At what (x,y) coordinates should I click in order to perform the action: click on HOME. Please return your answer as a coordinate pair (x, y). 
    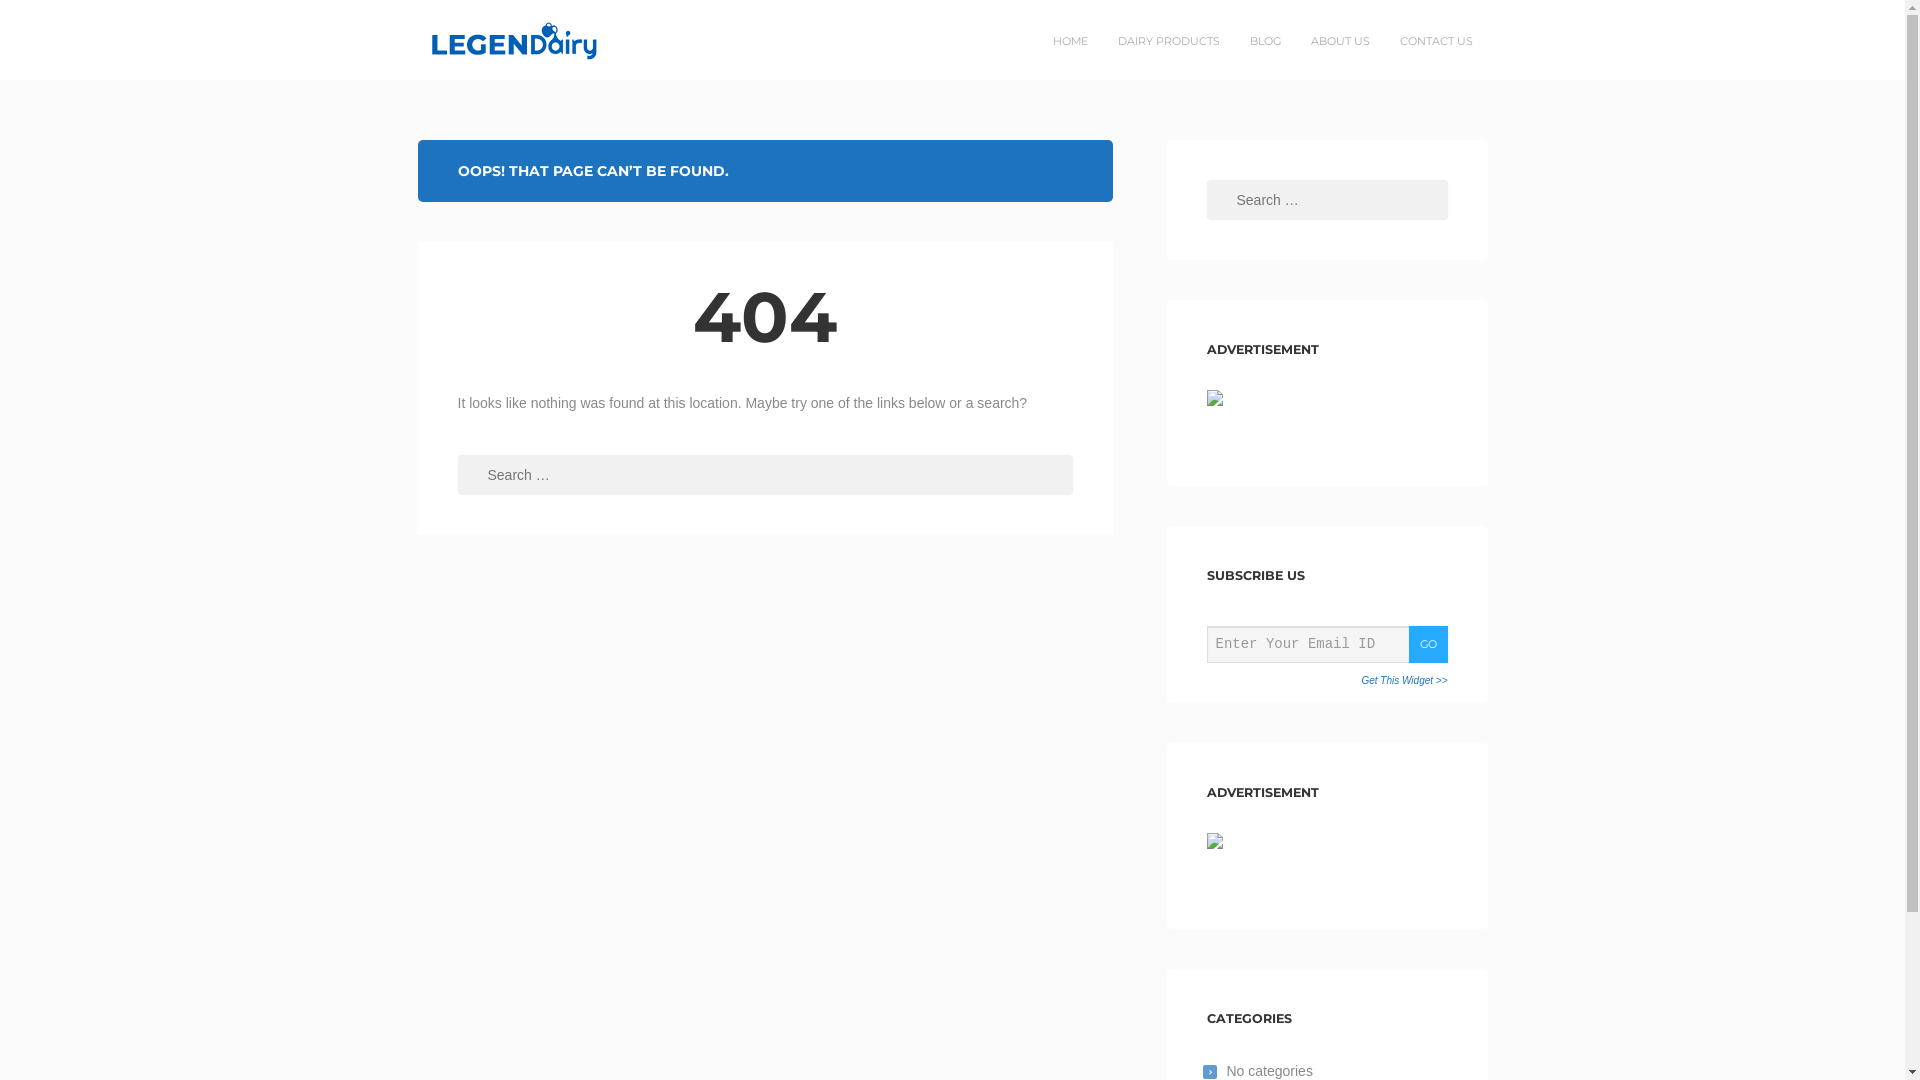
    Looking at the image, I should click on (1070, 41).